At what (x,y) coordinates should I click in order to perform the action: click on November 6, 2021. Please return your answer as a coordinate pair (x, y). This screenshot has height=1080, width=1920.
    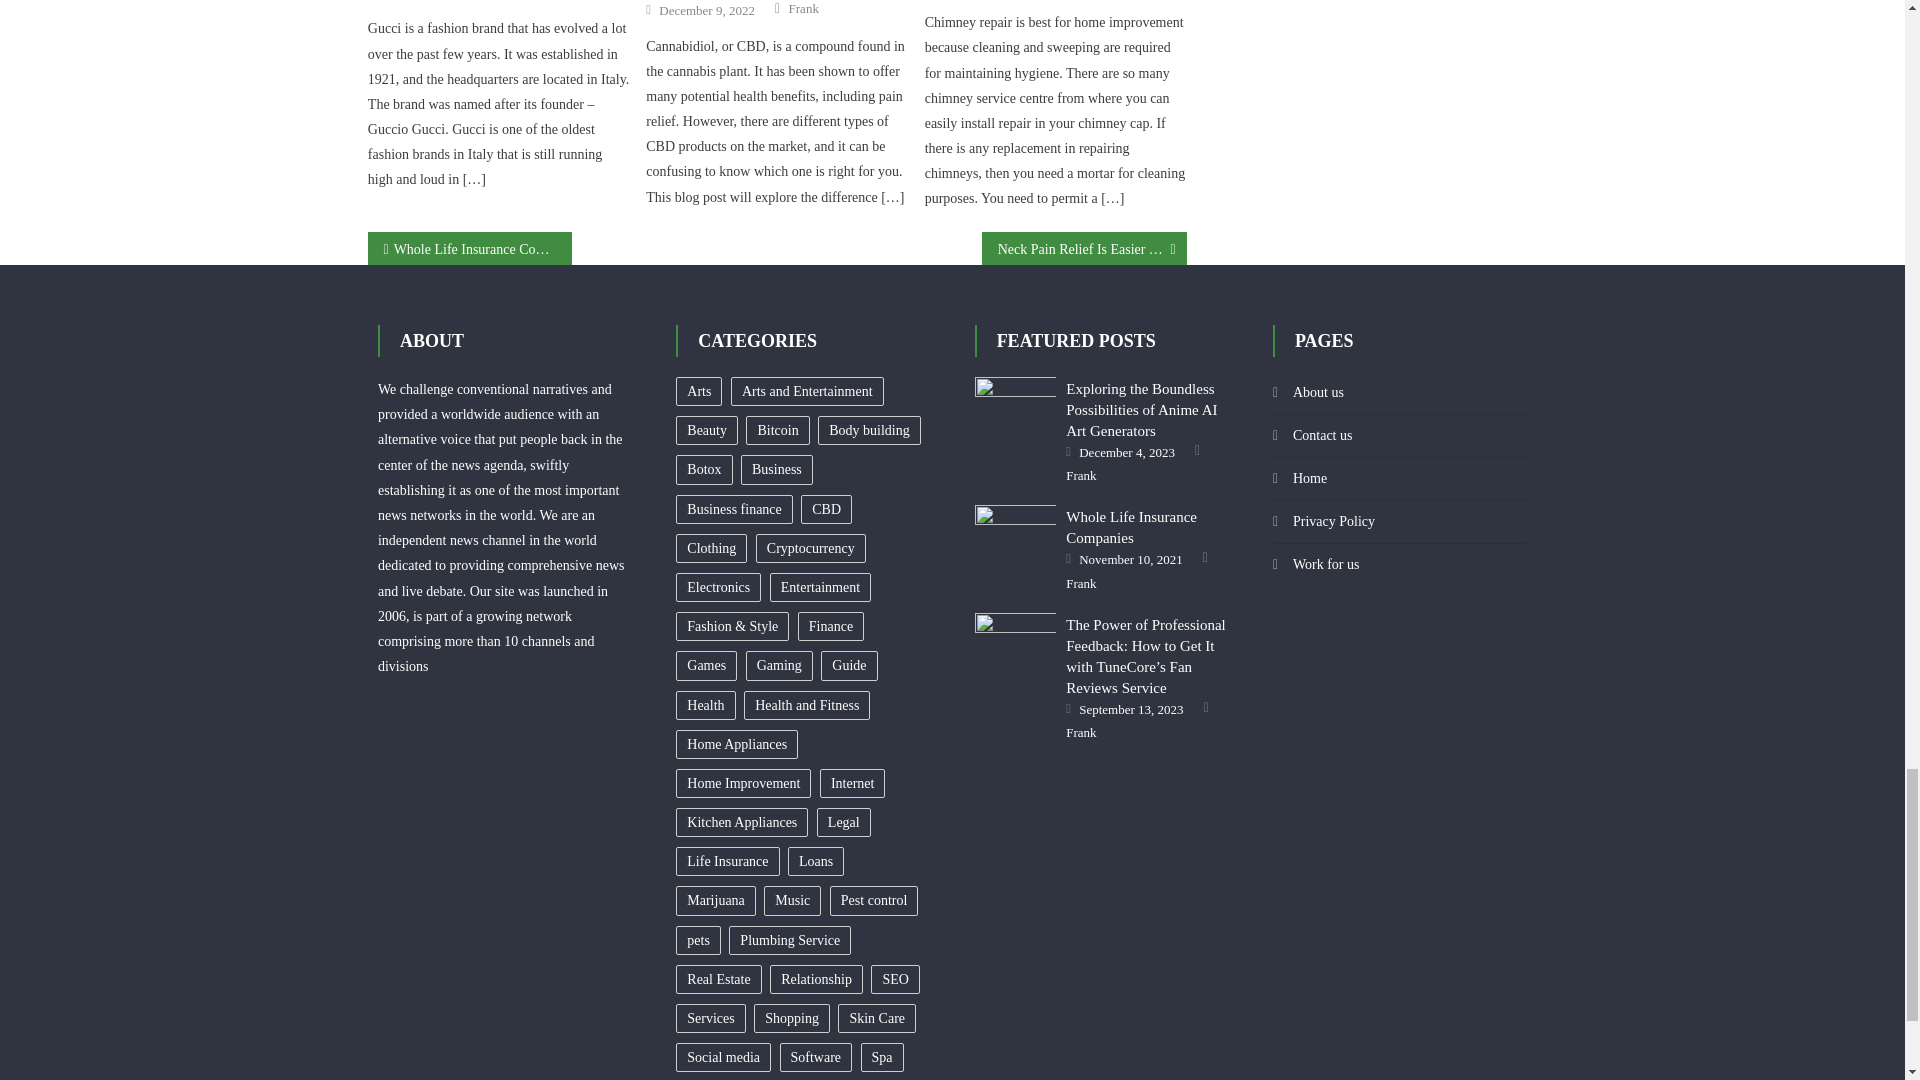
    Looking at the image, I should click on (429, 2).